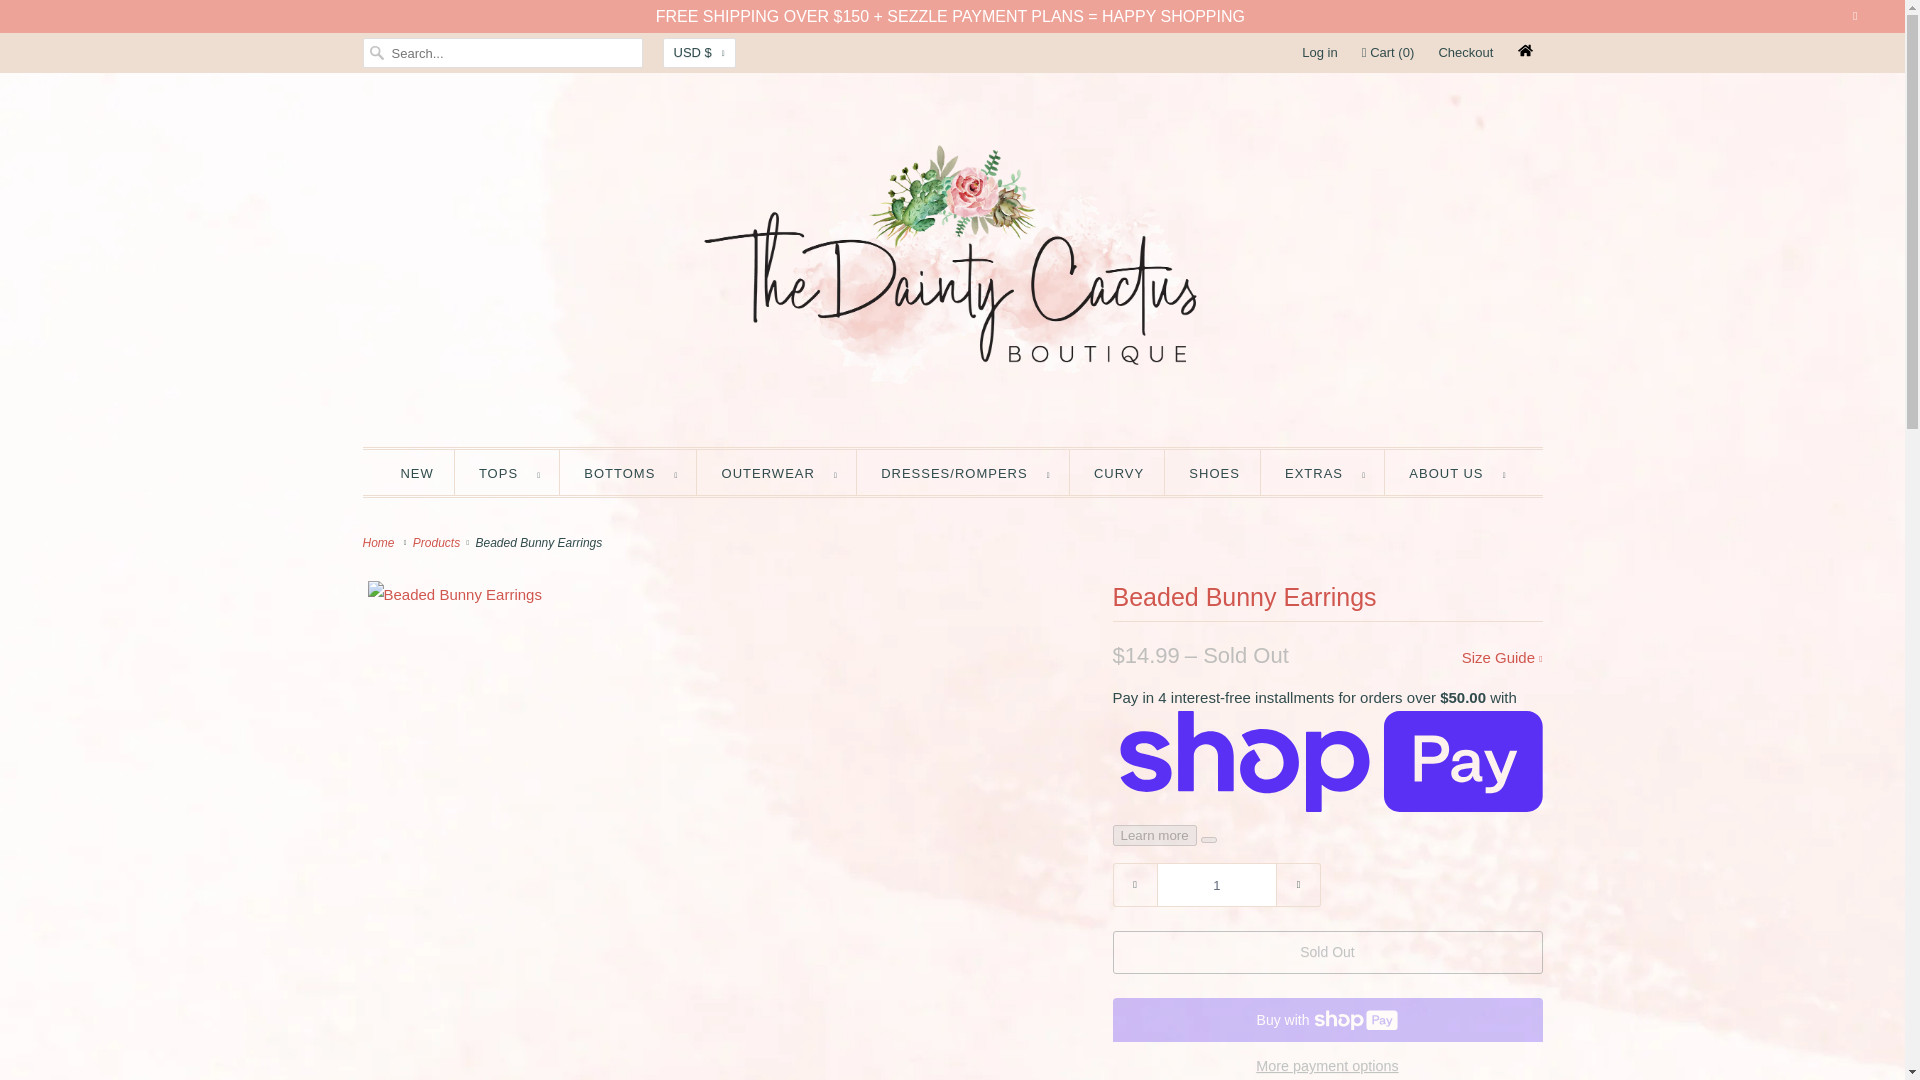 The height and width of the screenshot is (1080, 1920). I want to click on Log in, so click(1318, 52).